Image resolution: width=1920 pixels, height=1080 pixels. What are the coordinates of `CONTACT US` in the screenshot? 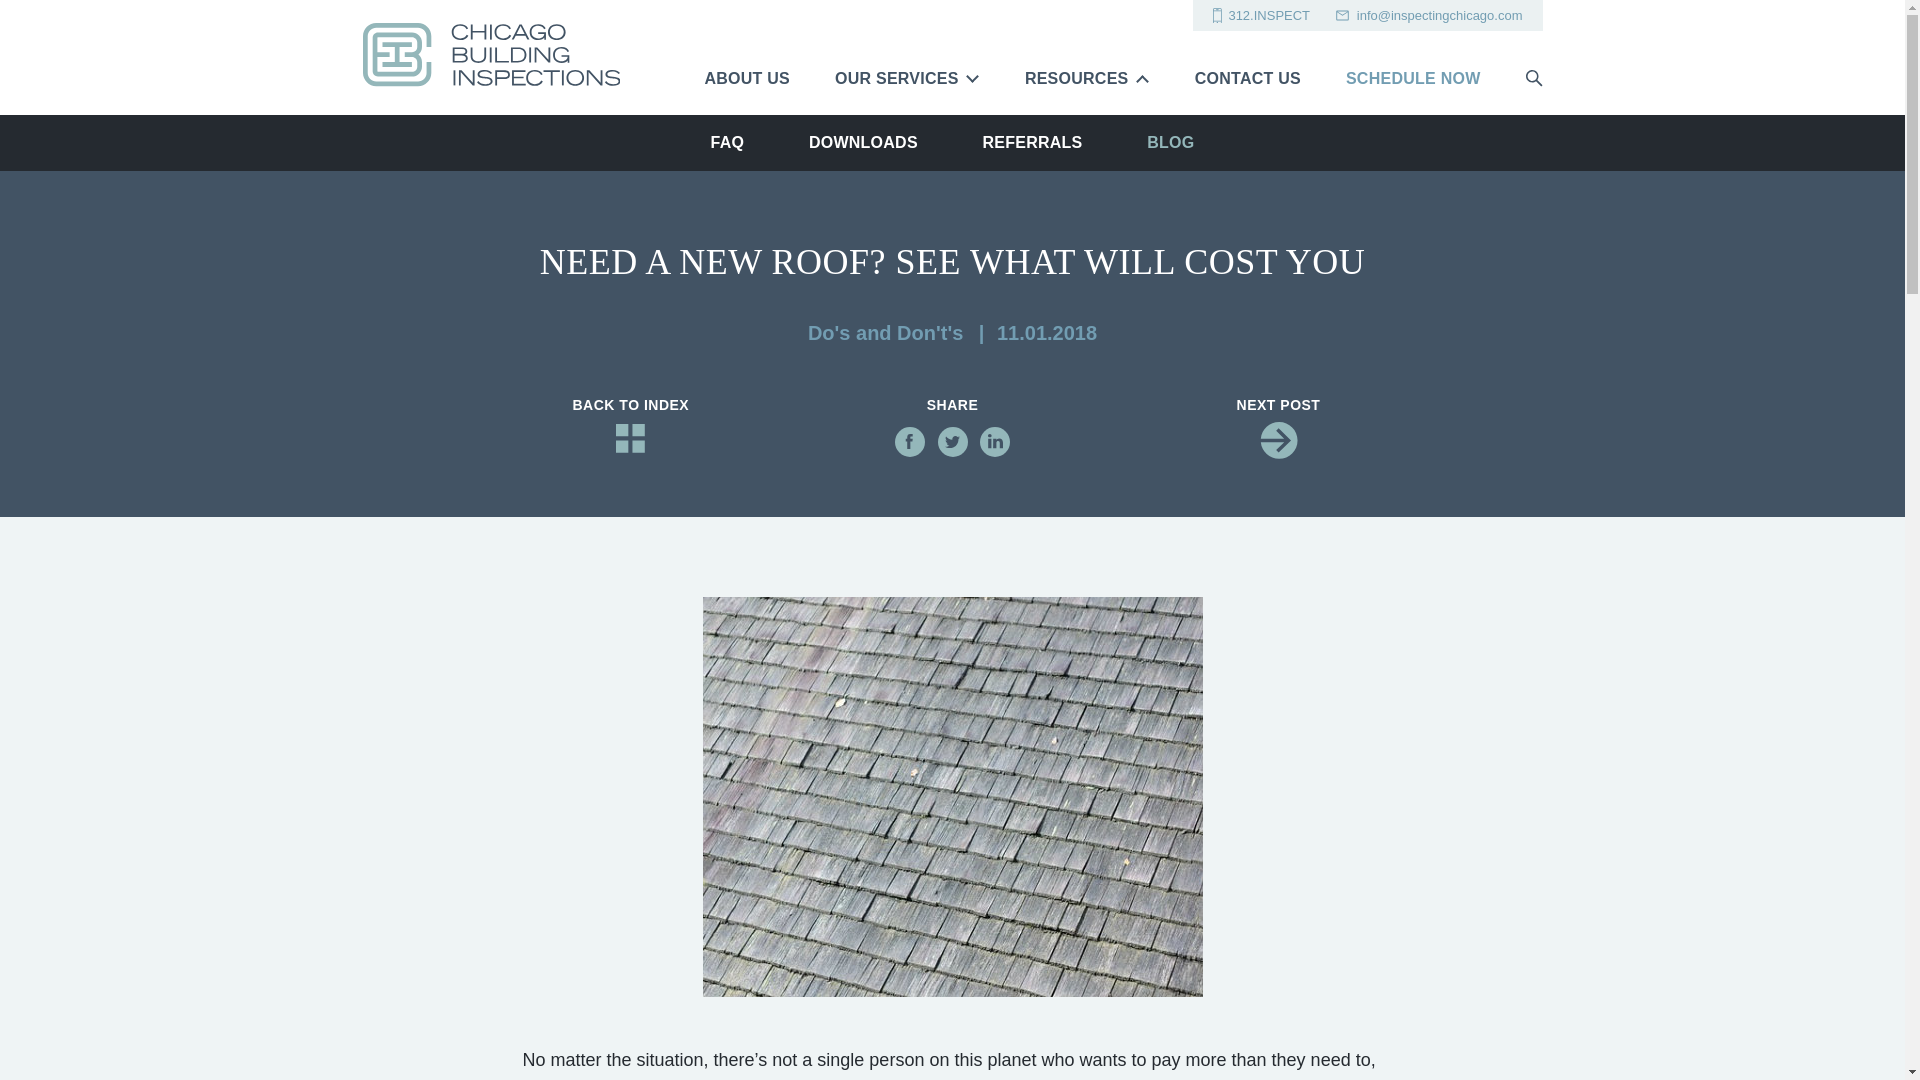 It's located at (1248, 79).